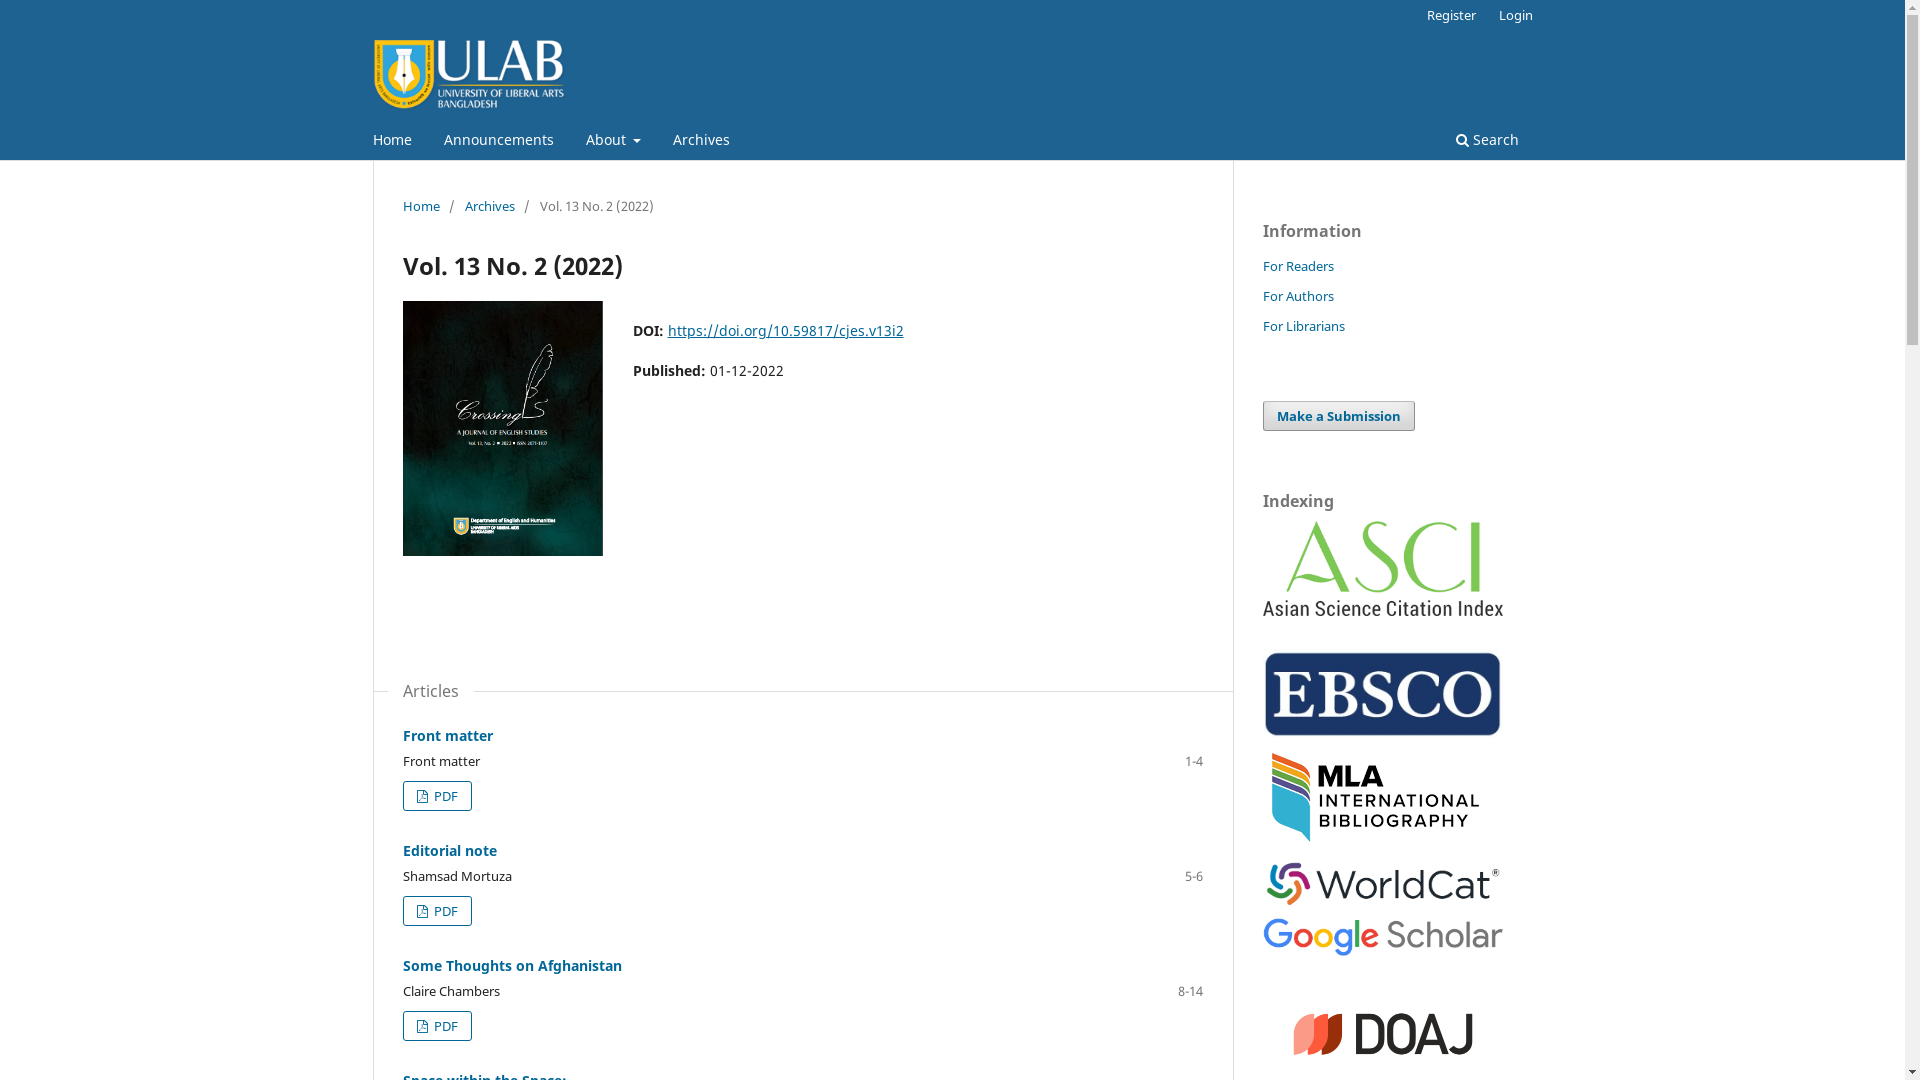  What do you see at coordinates (446, 736) in the screenshot?
I see `Front matter` at bounding box center [446, 736].